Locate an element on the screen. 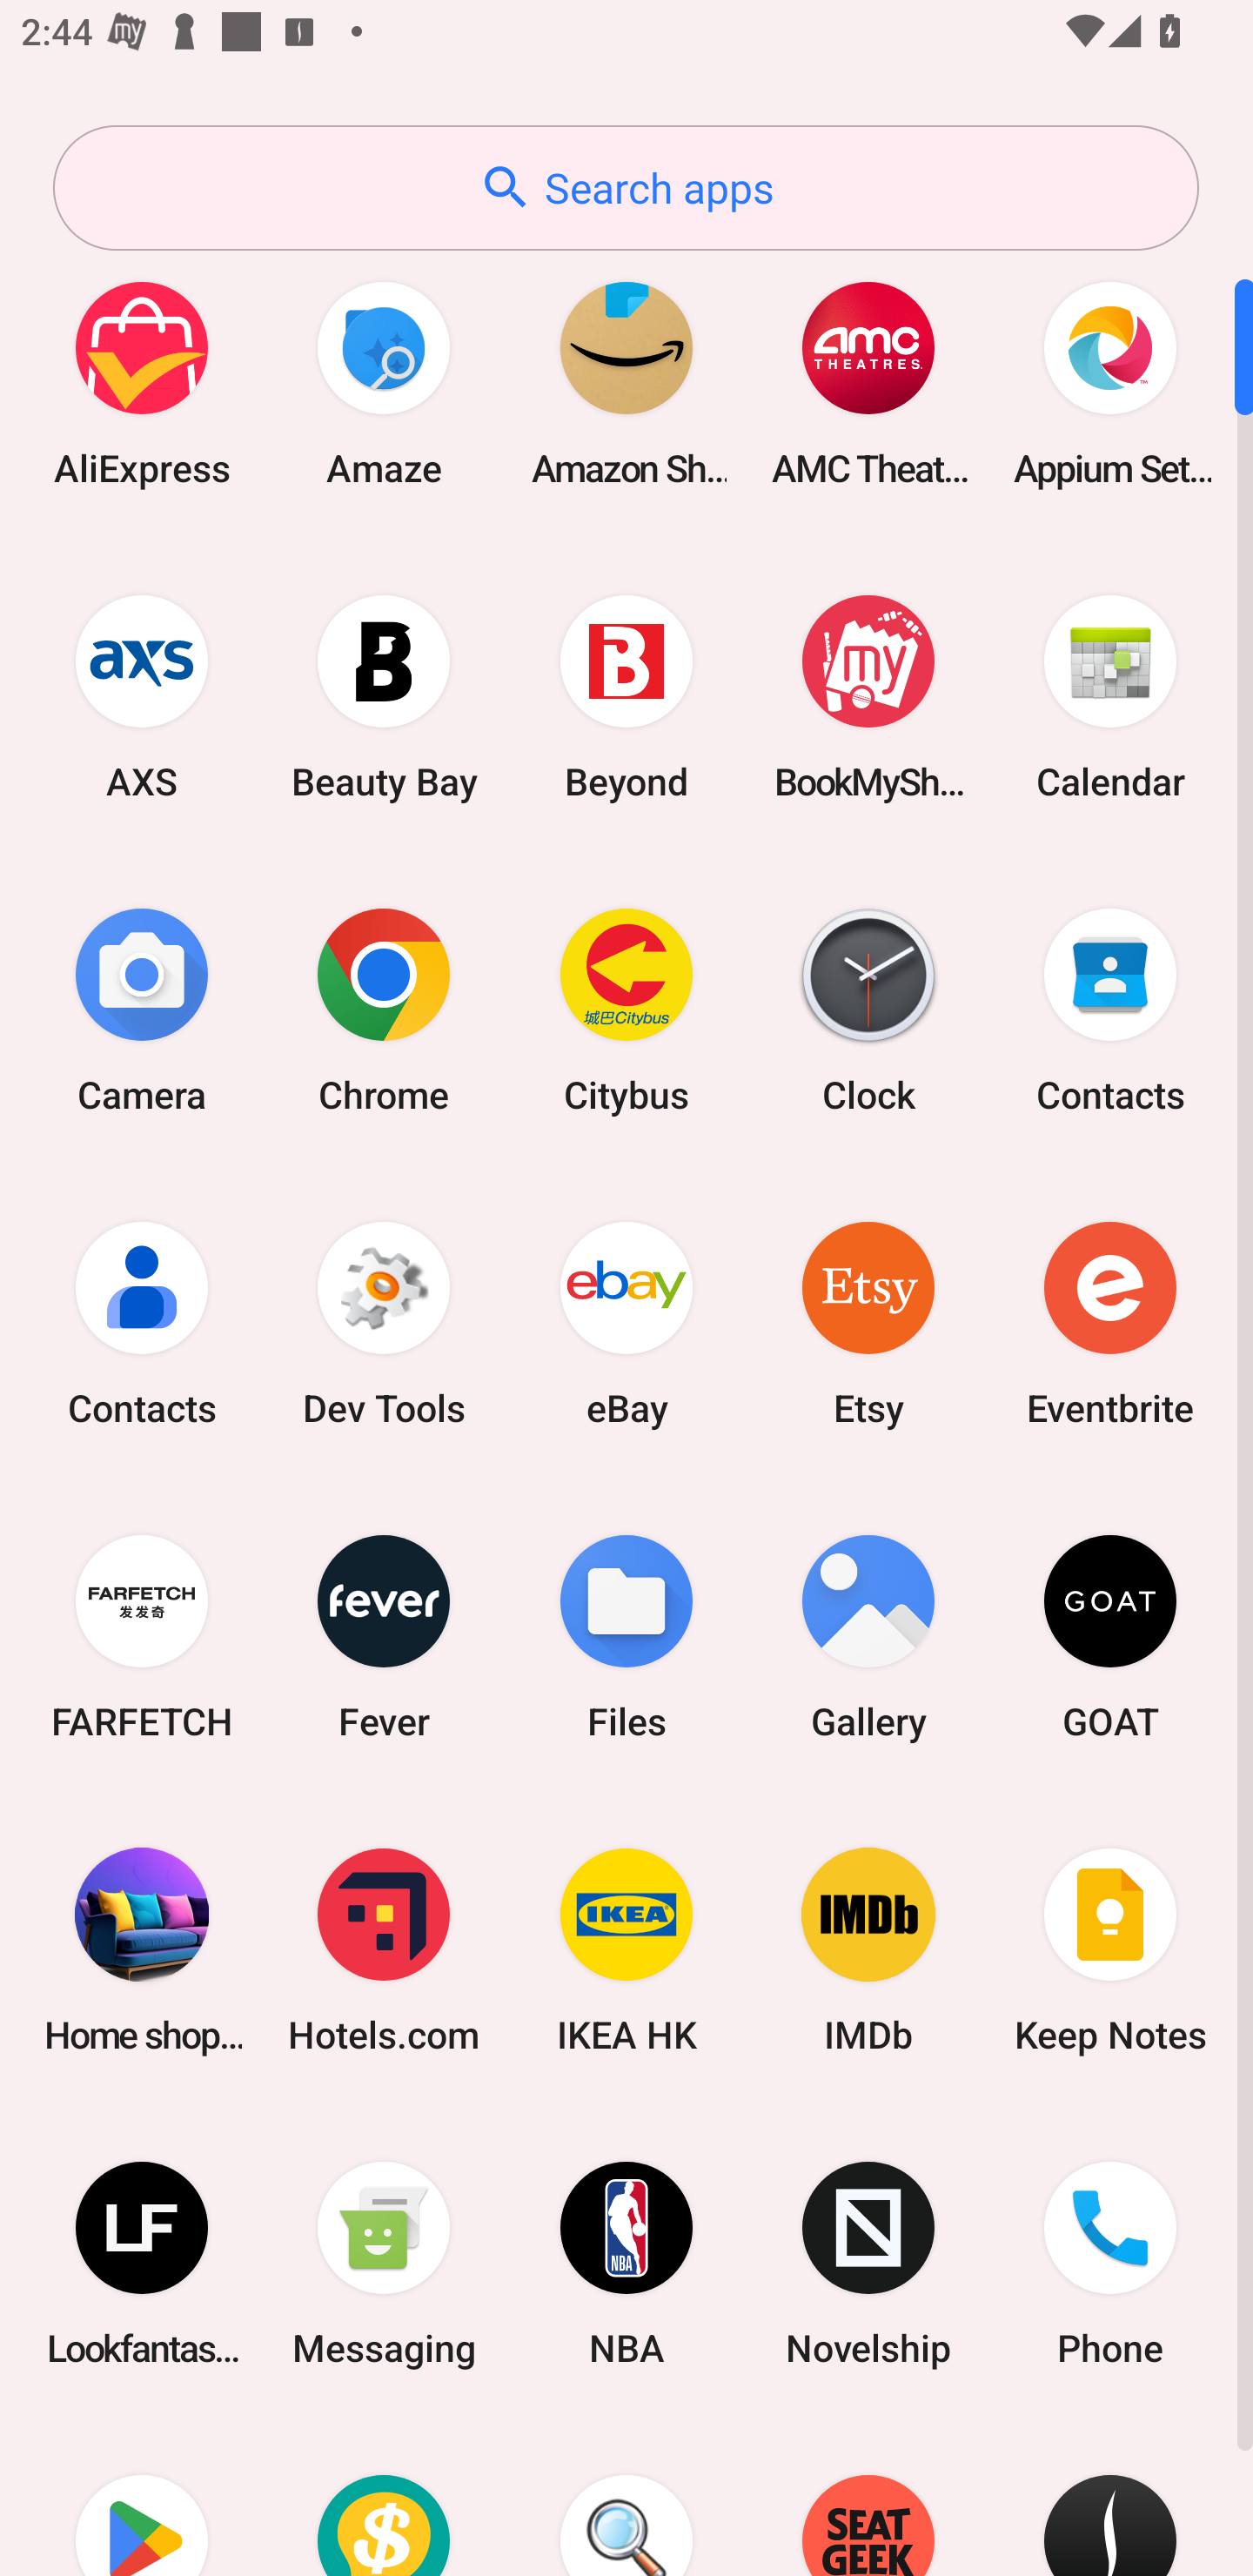  Phone is located at coordinates (1110, 2264).